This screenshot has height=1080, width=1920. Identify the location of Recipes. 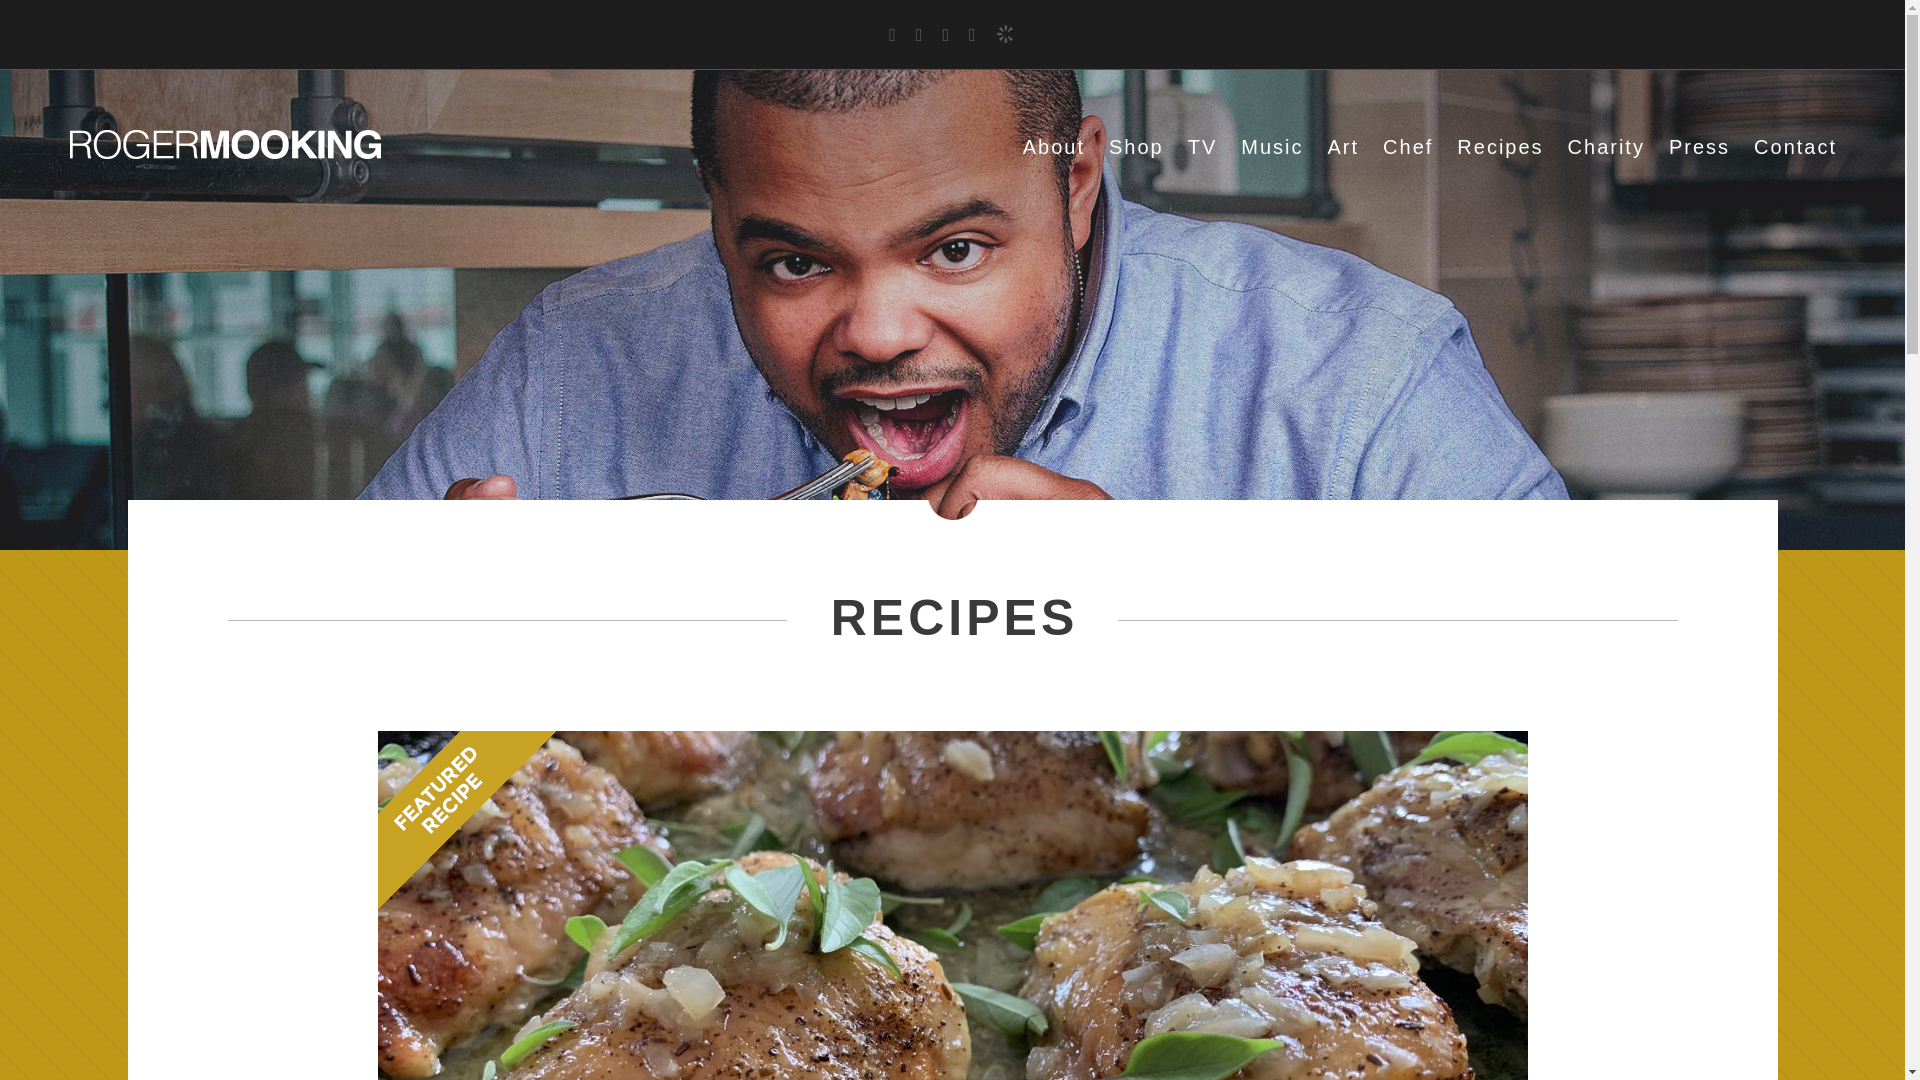
(1500, 146).